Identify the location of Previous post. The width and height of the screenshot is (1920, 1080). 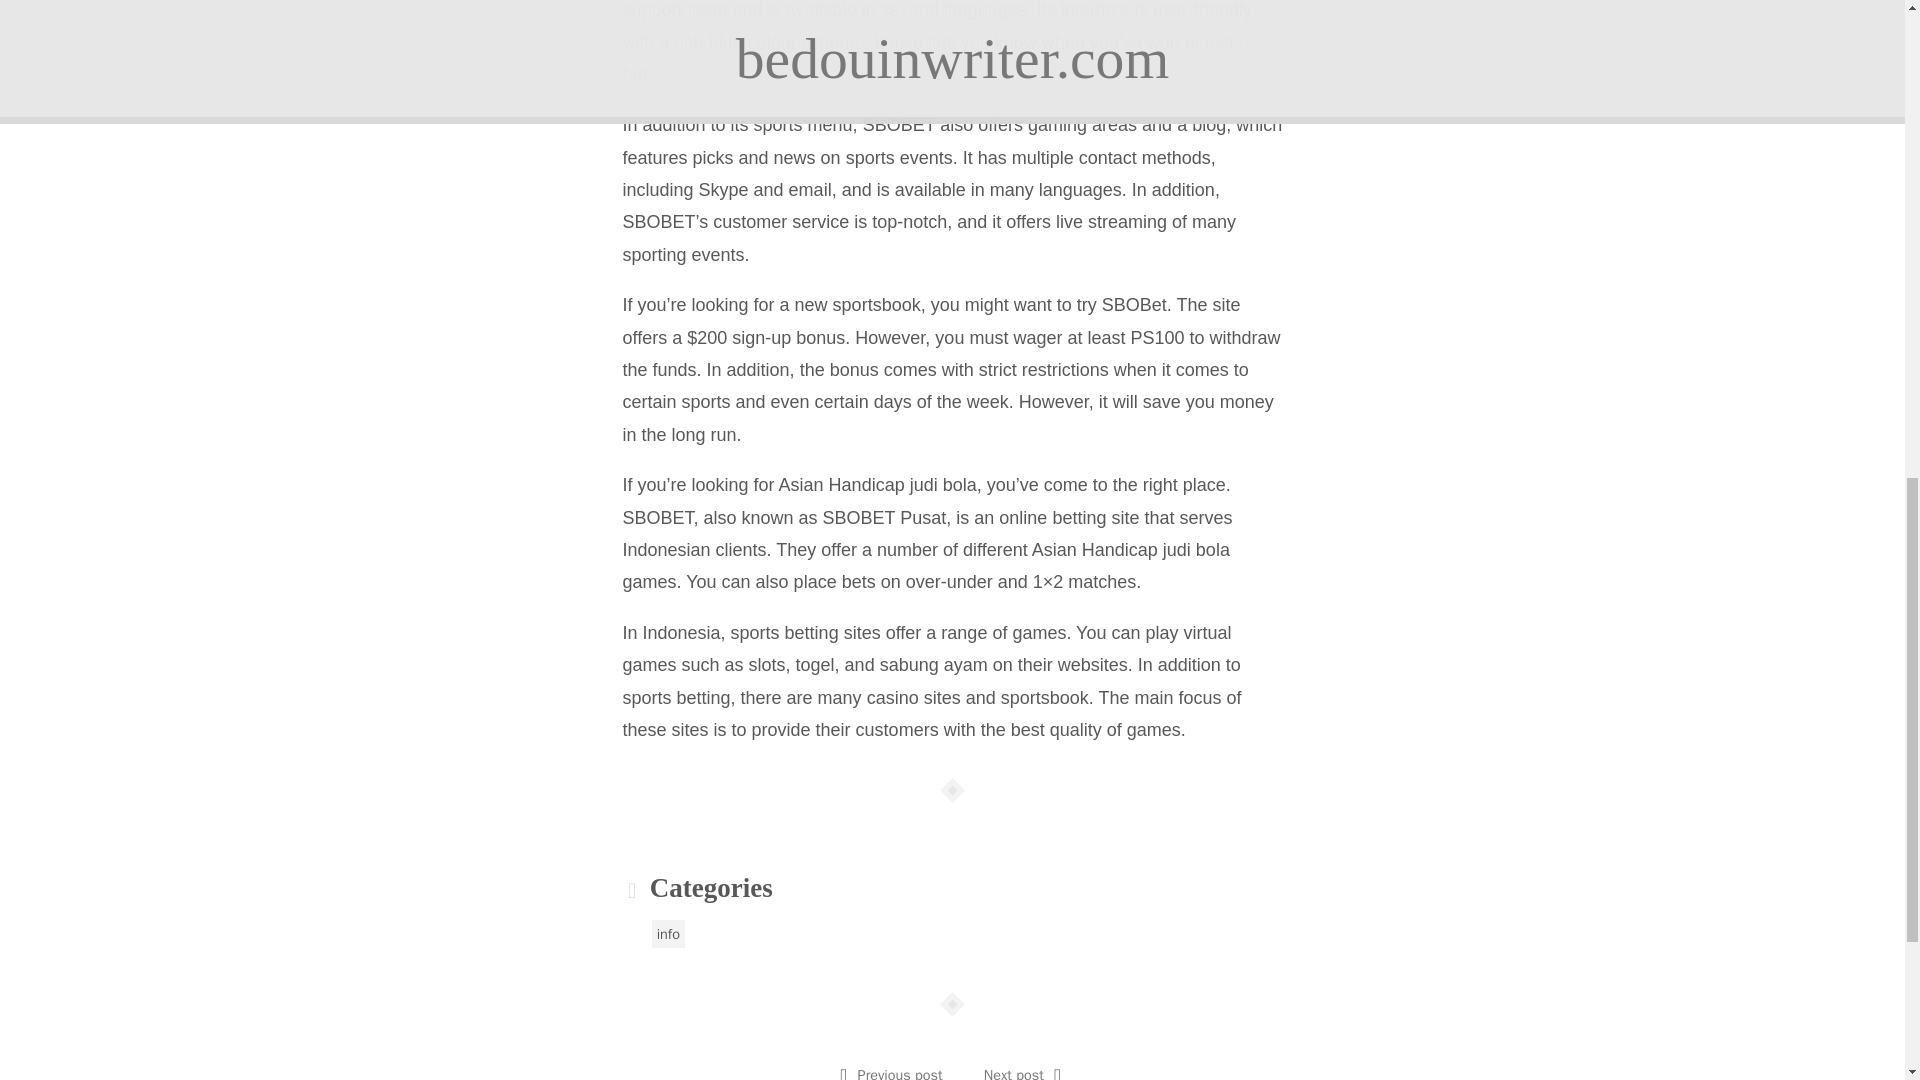
(900, 1072).